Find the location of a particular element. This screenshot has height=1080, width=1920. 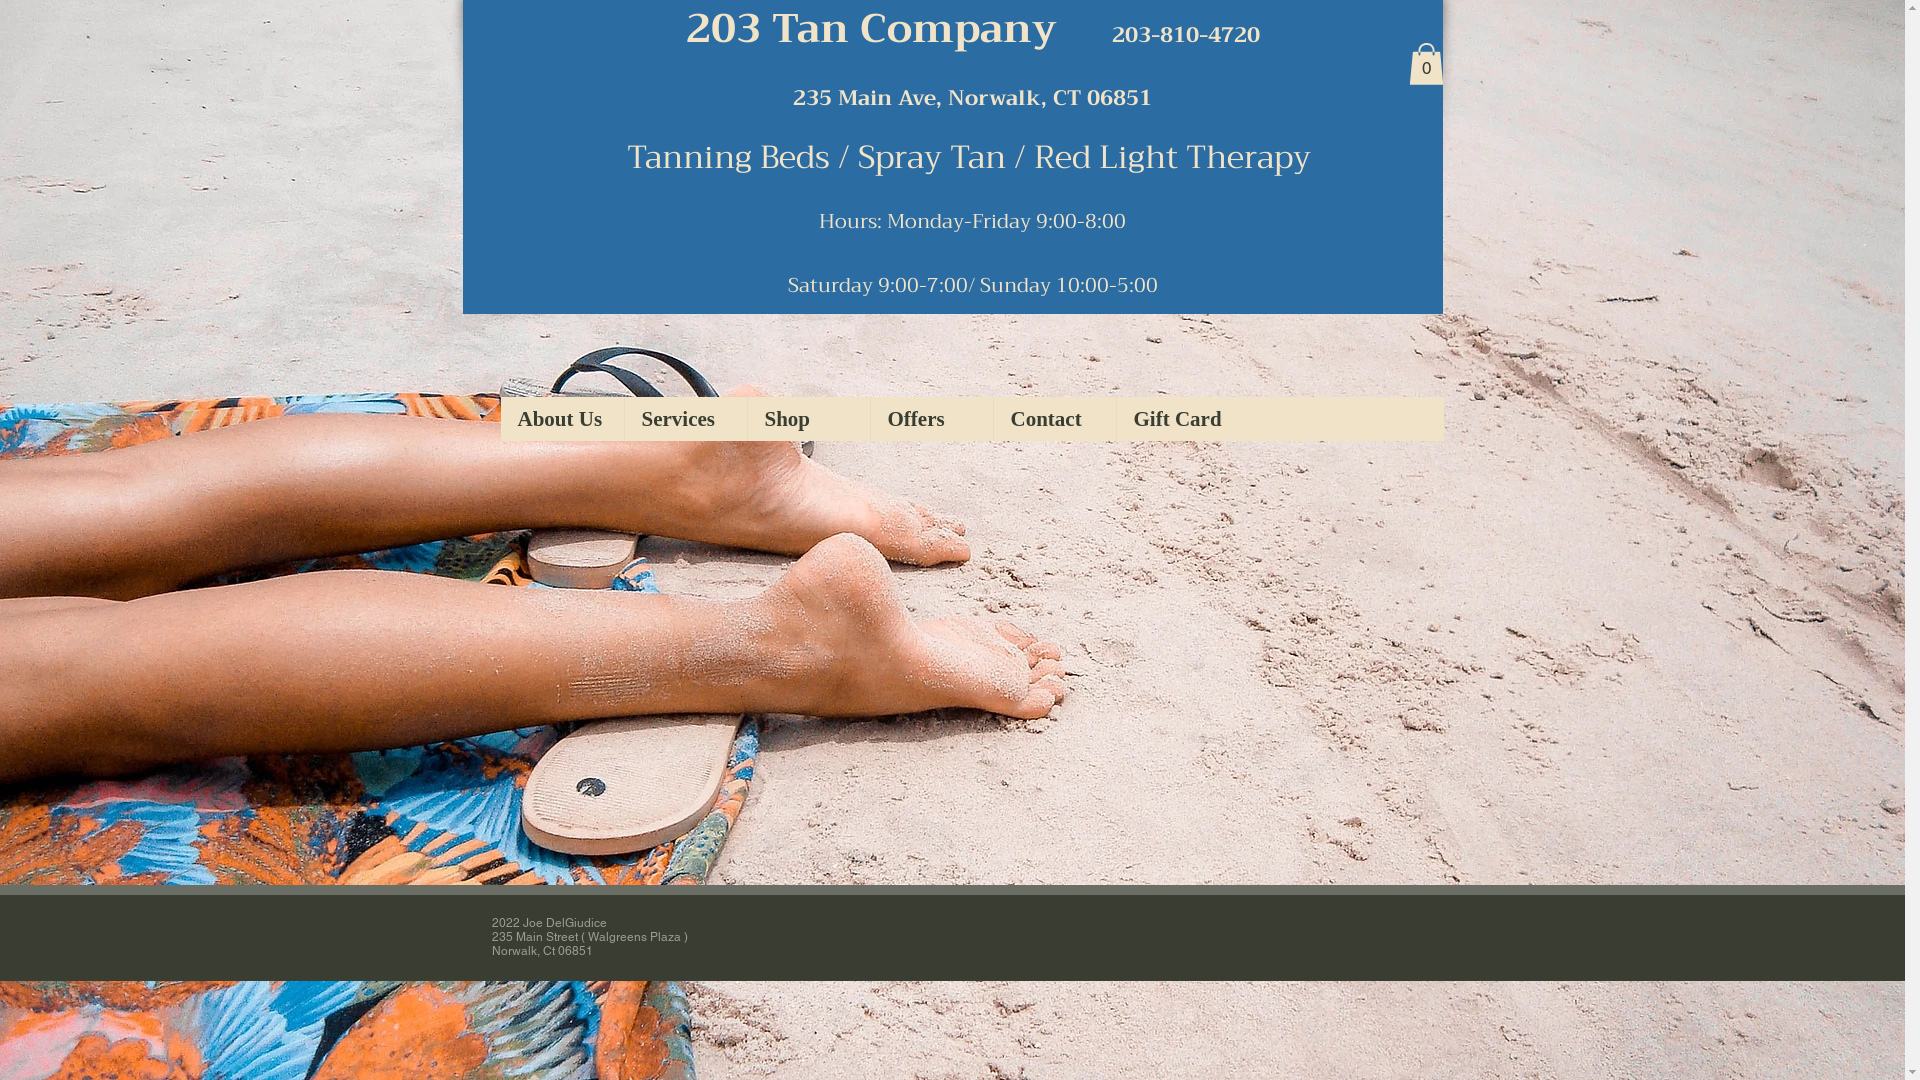

Gift Card is located at coordinates (1178, 419).